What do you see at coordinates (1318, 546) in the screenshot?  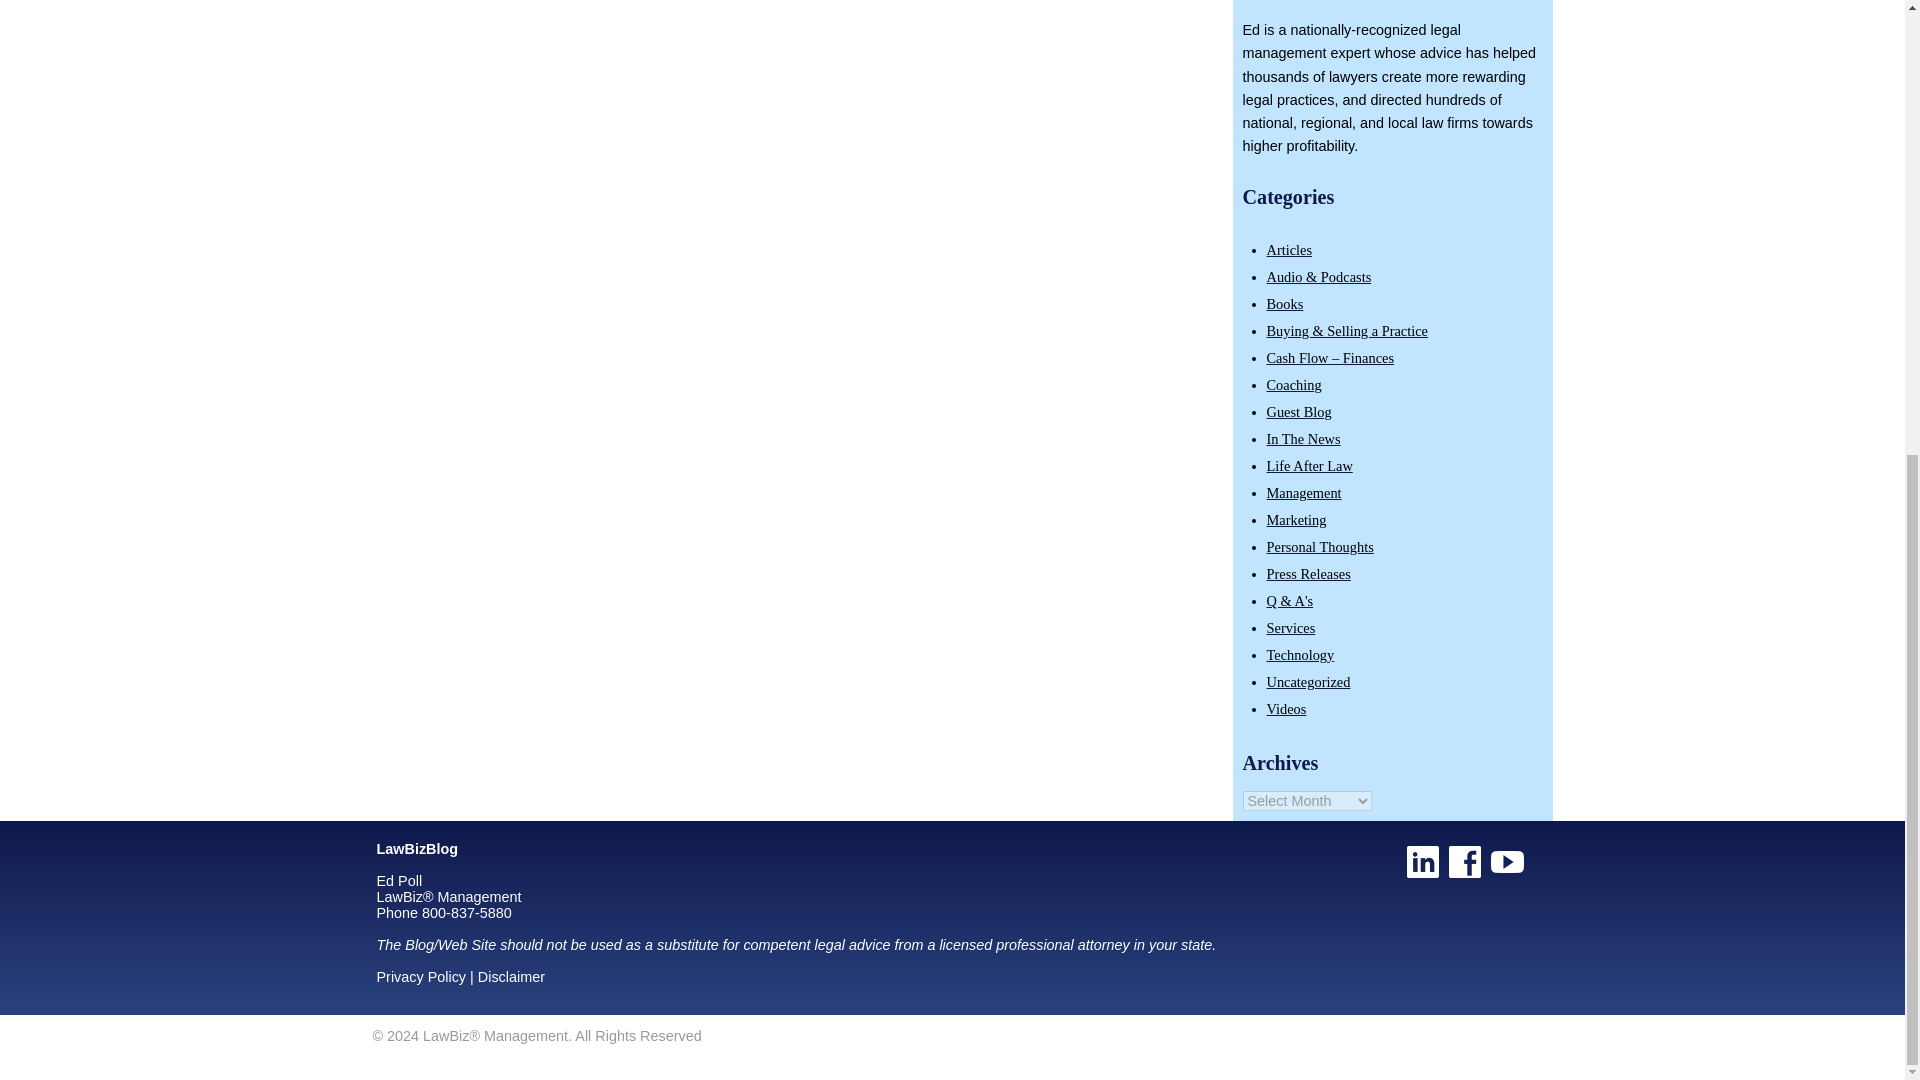 I see `Personal Thoughts` at bounding box center [1318, 546].